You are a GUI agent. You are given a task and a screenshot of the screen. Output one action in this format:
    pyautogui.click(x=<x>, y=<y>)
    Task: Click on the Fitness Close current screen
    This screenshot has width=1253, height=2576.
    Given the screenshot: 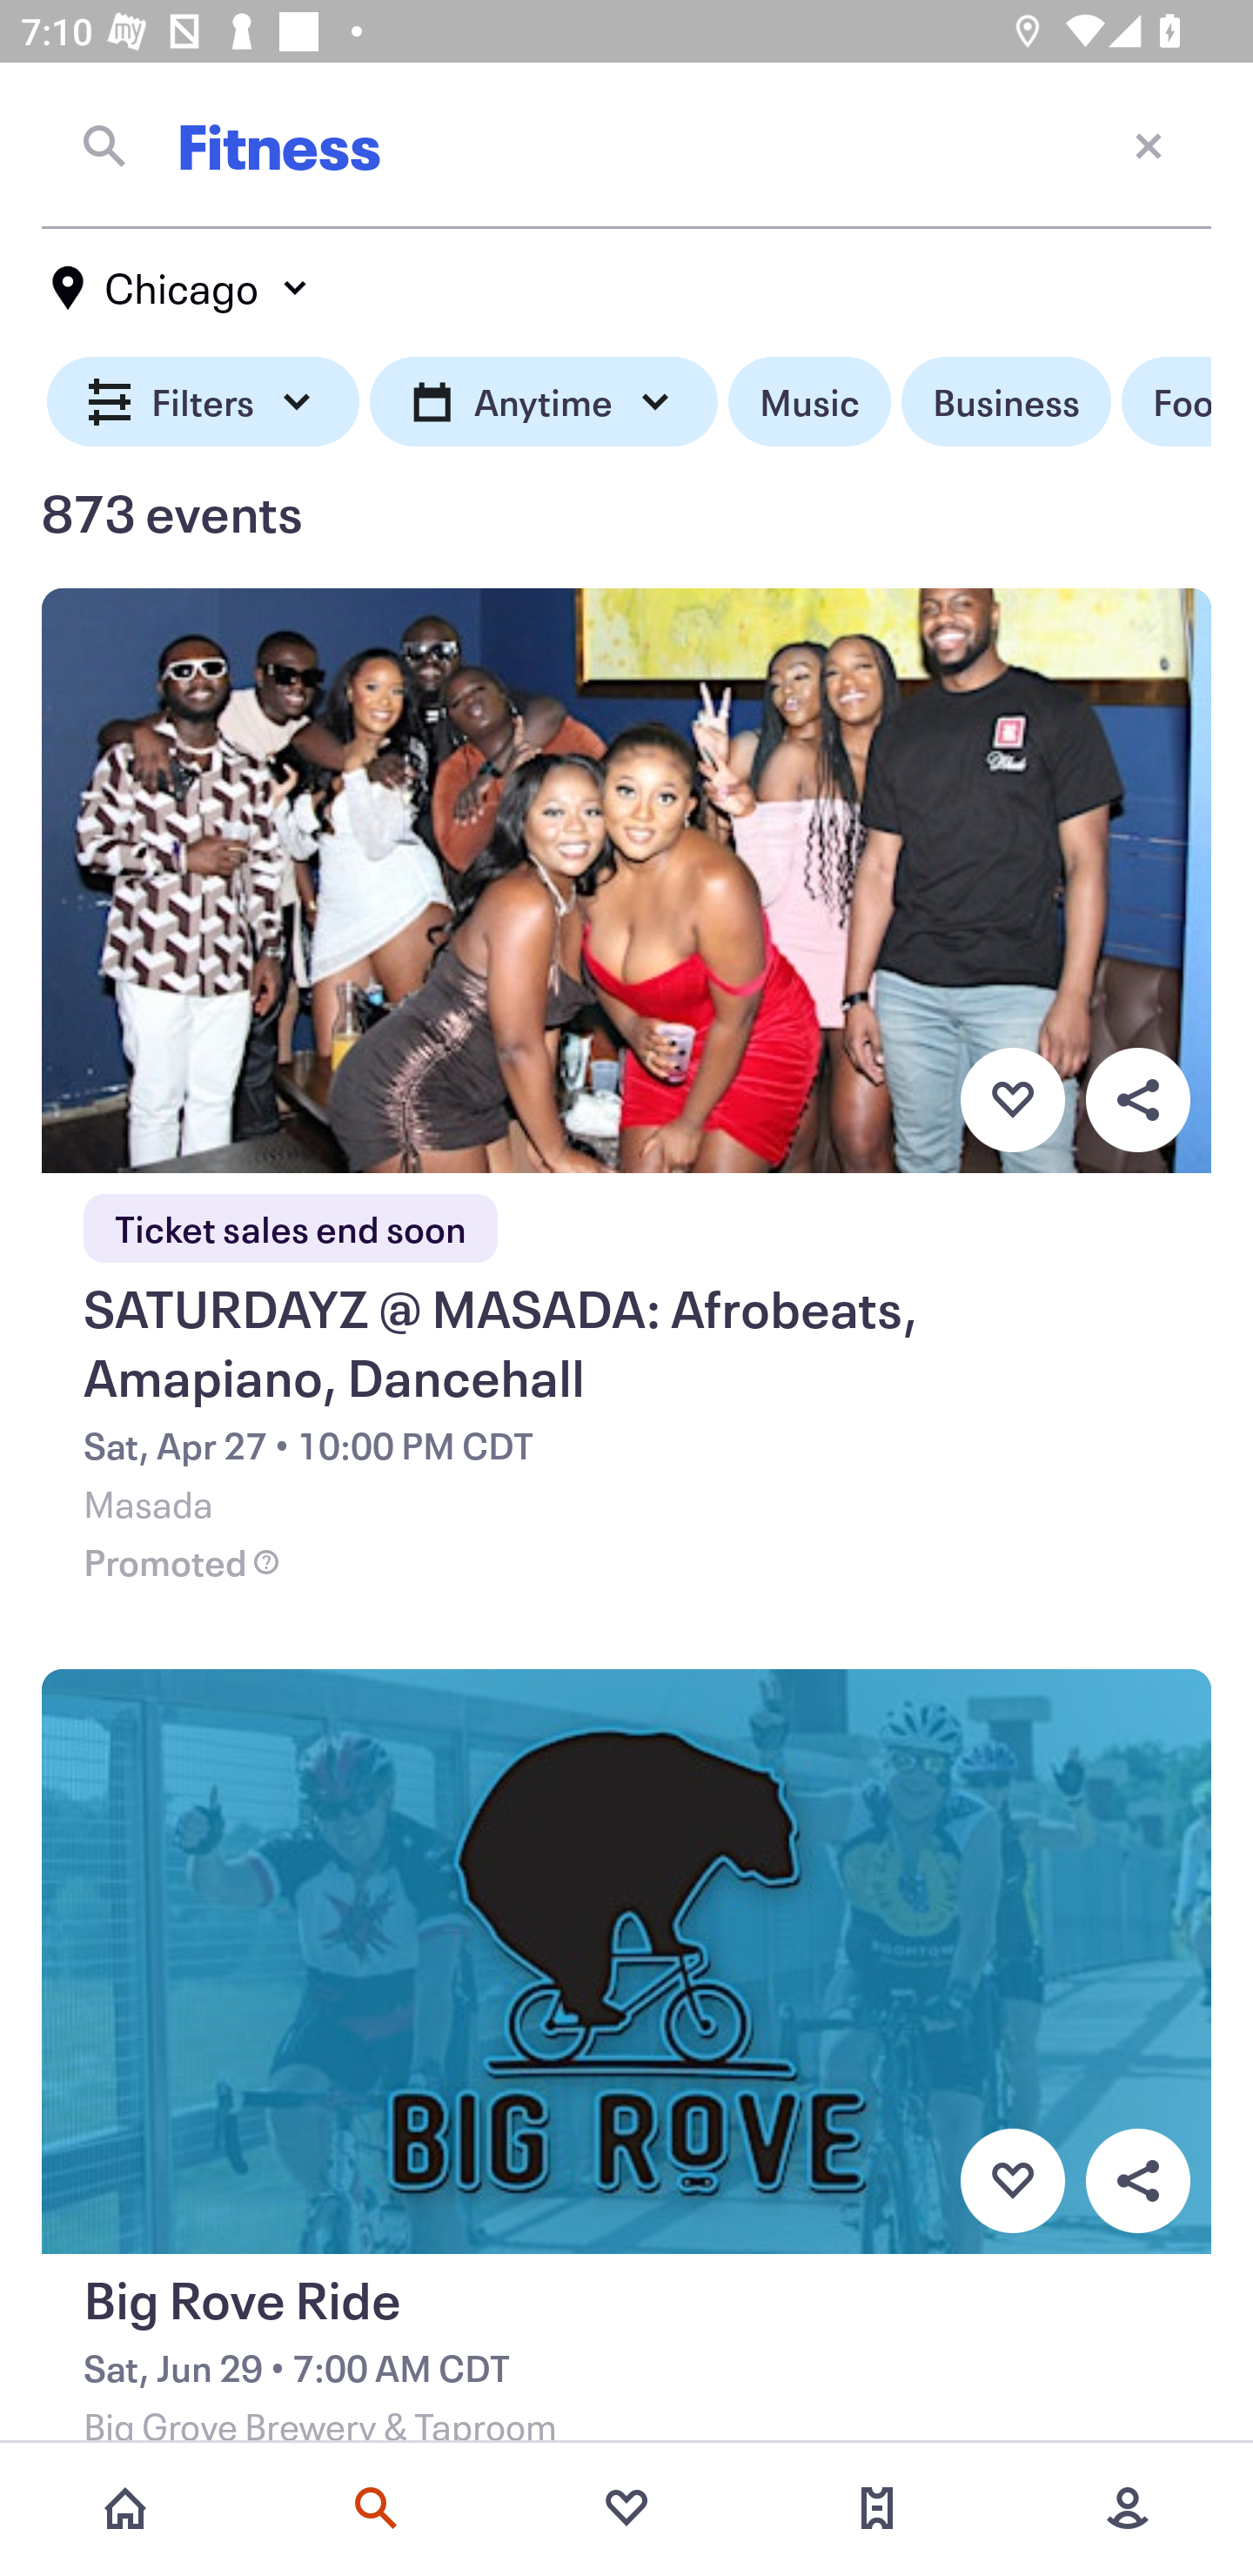 What is the action you would take?
    pyautogui.click(x=626, y=145)
    